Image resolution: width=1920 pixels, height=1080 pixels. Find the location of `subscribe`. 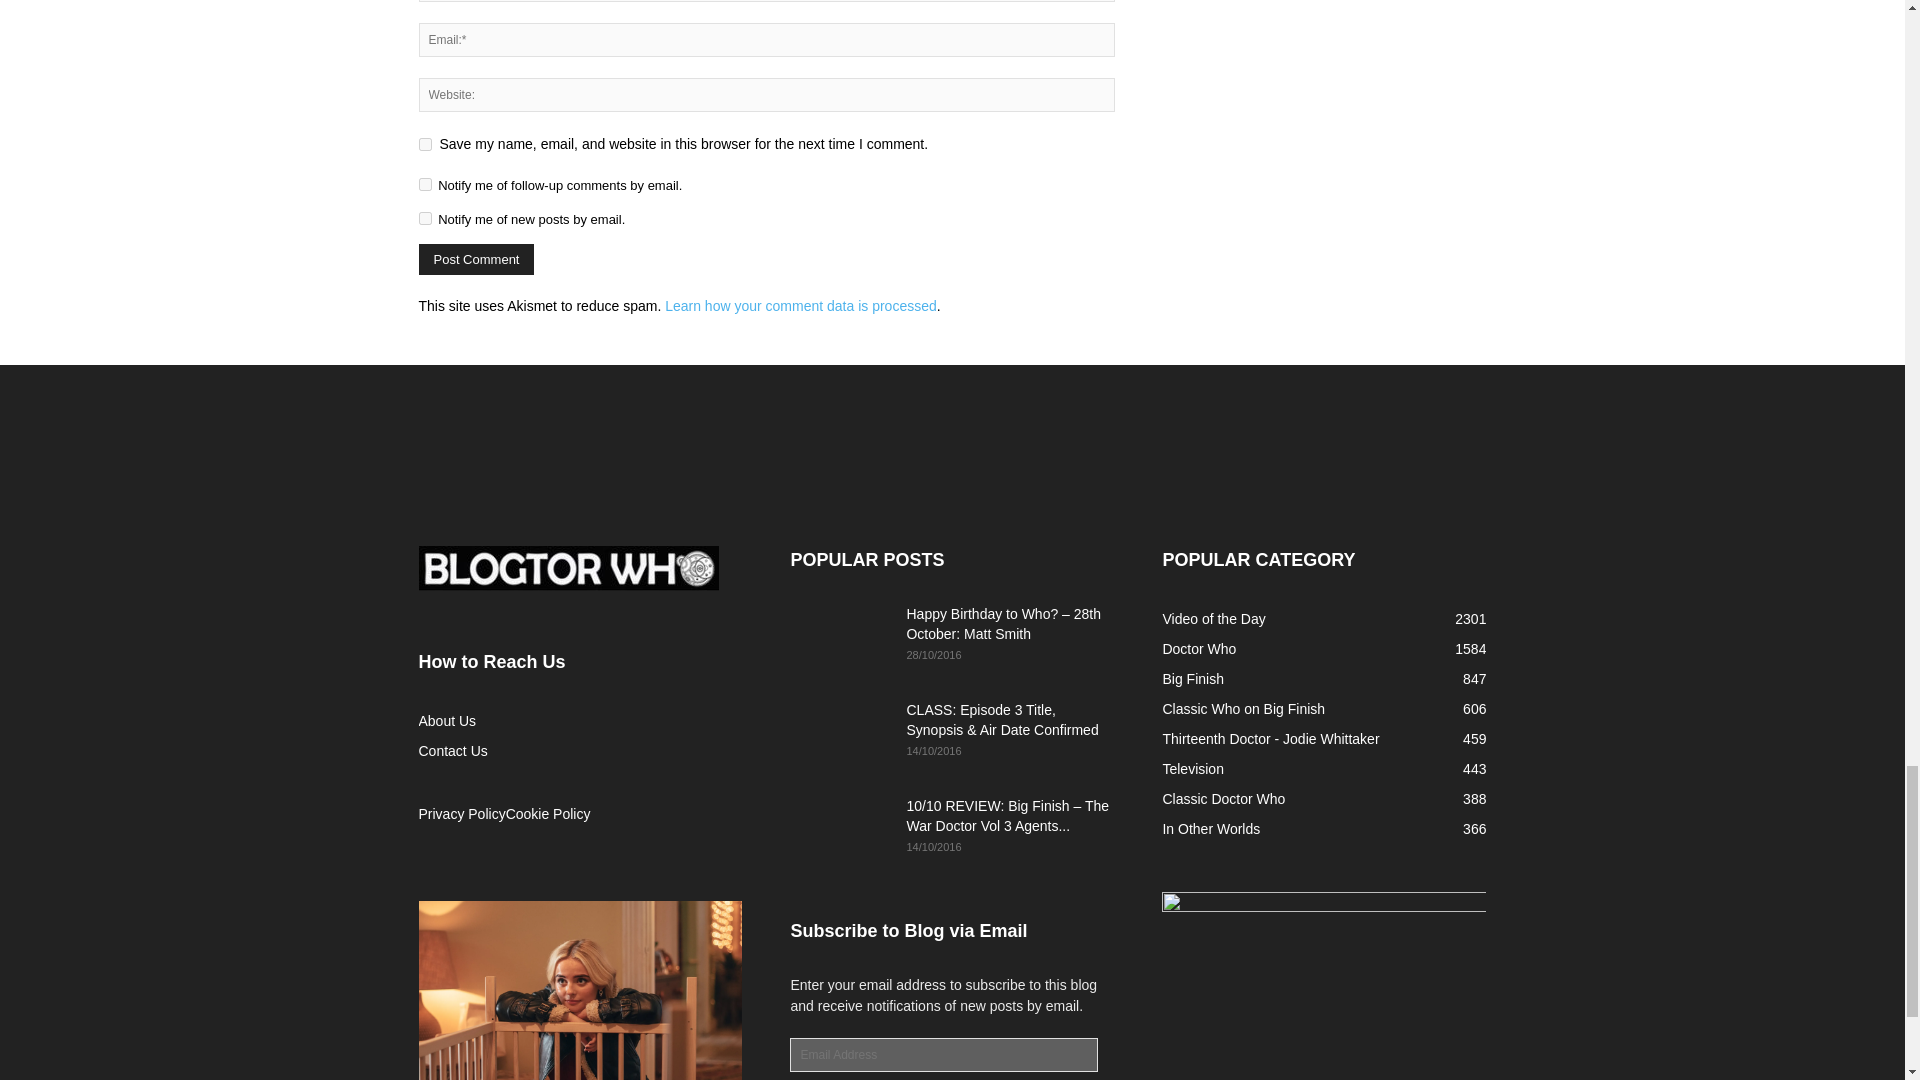

subscribe is located at coordinates (424, 184).